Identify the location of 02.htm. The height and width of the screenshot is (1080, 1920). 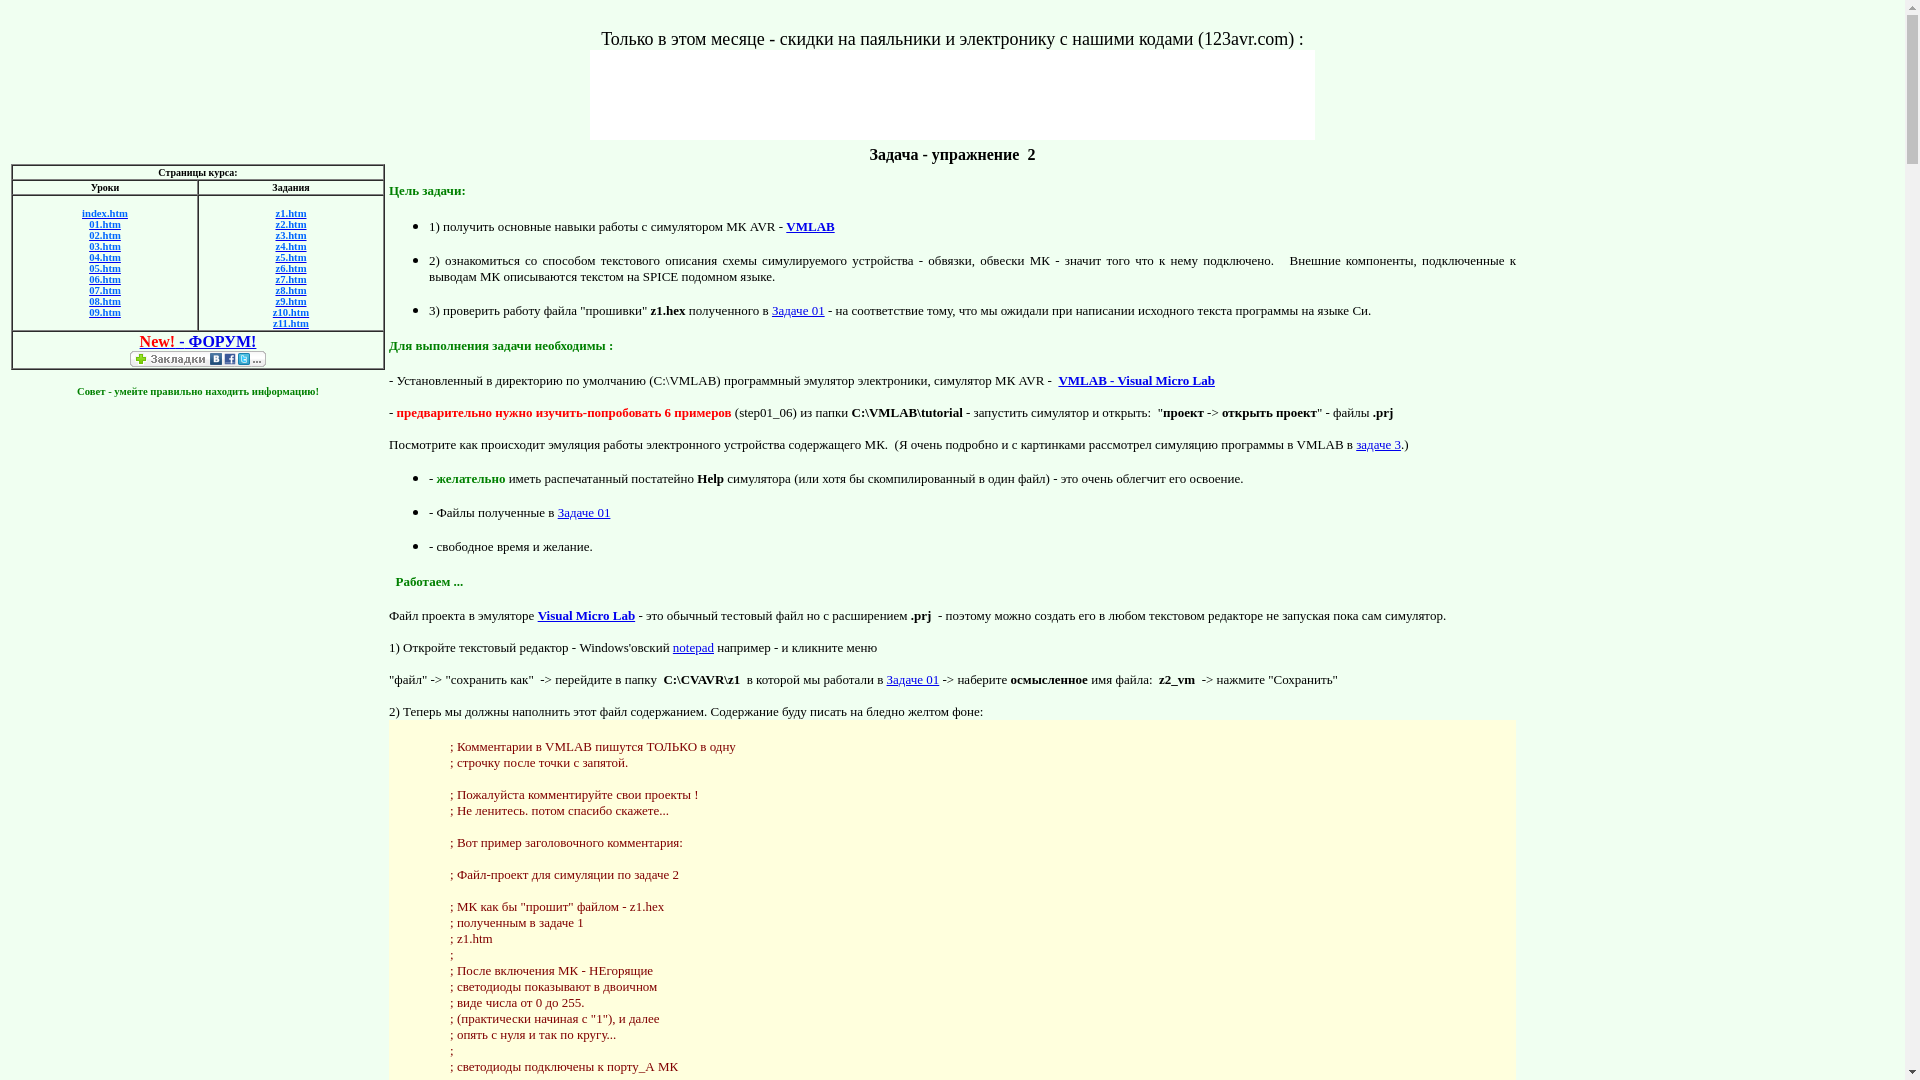
(105, 236).